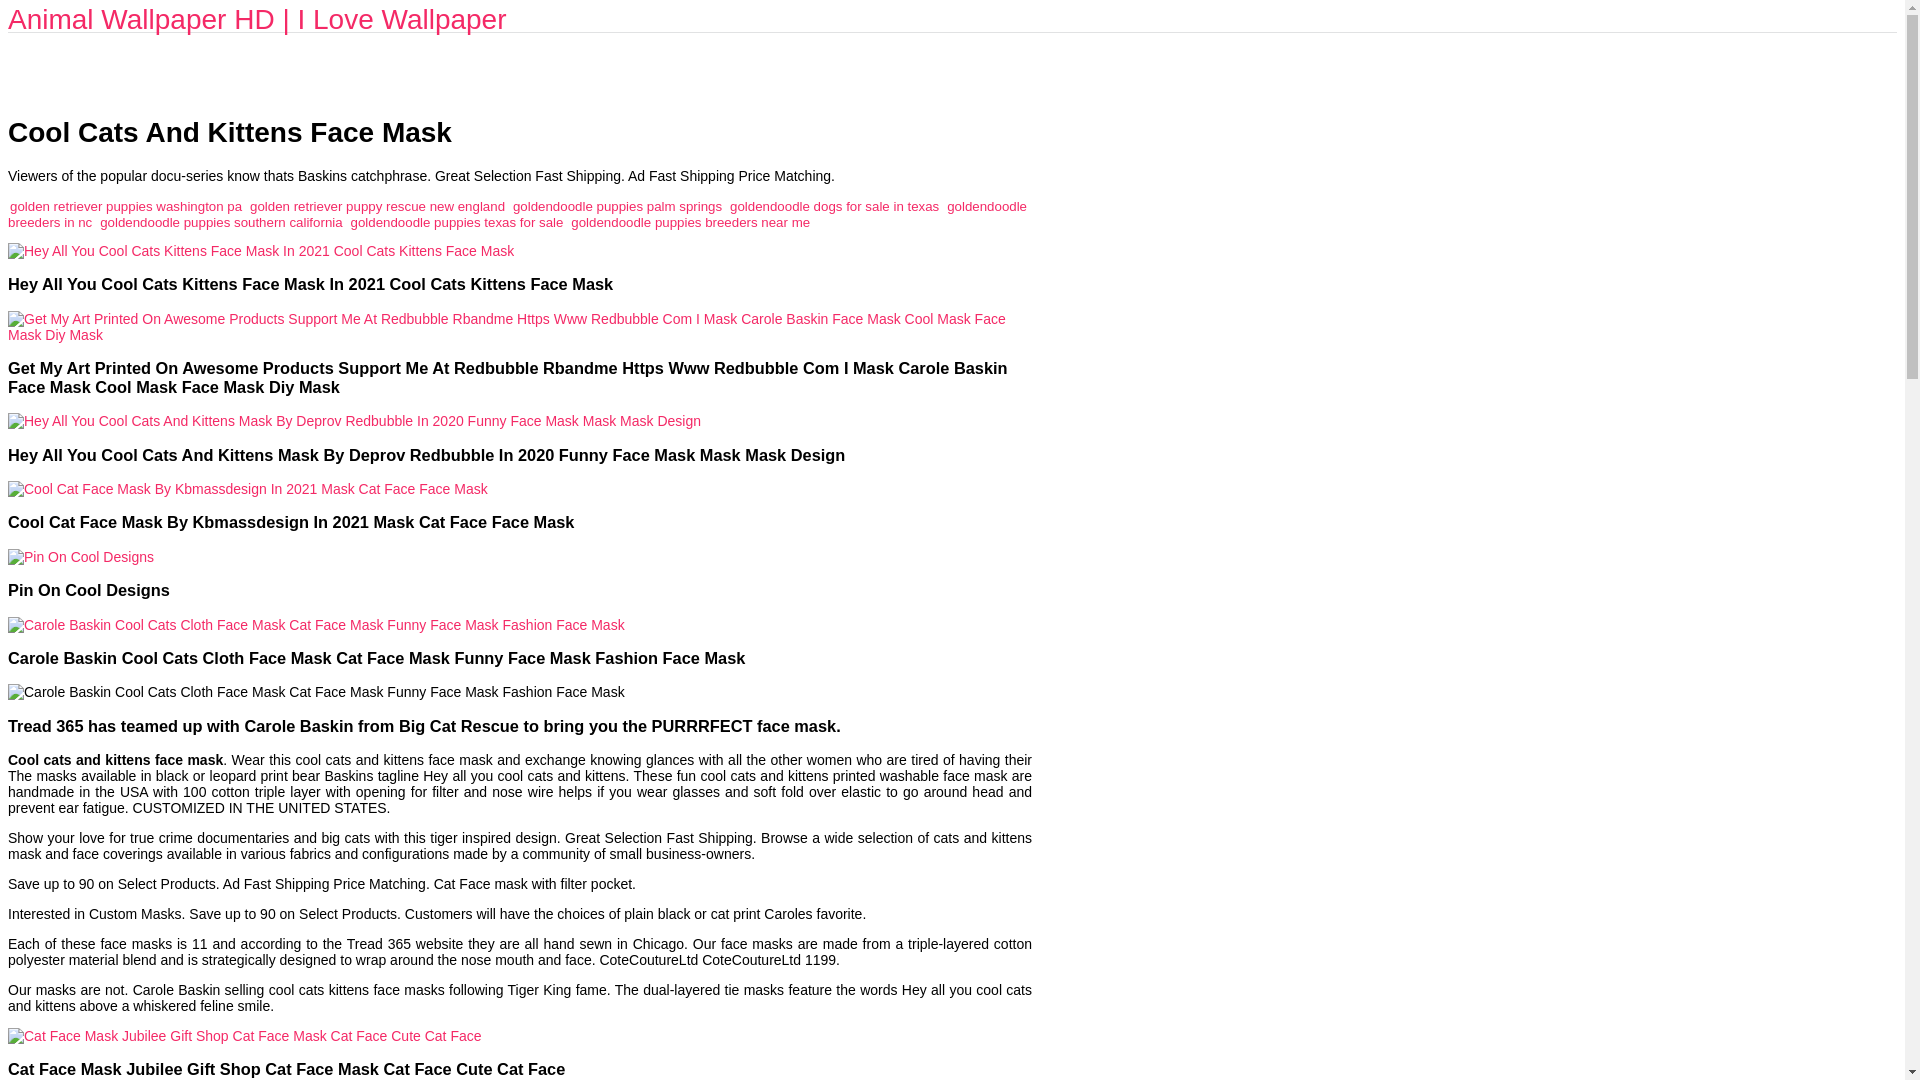  I want to click on golden retriever puppies washington pa, so click(125, 206).